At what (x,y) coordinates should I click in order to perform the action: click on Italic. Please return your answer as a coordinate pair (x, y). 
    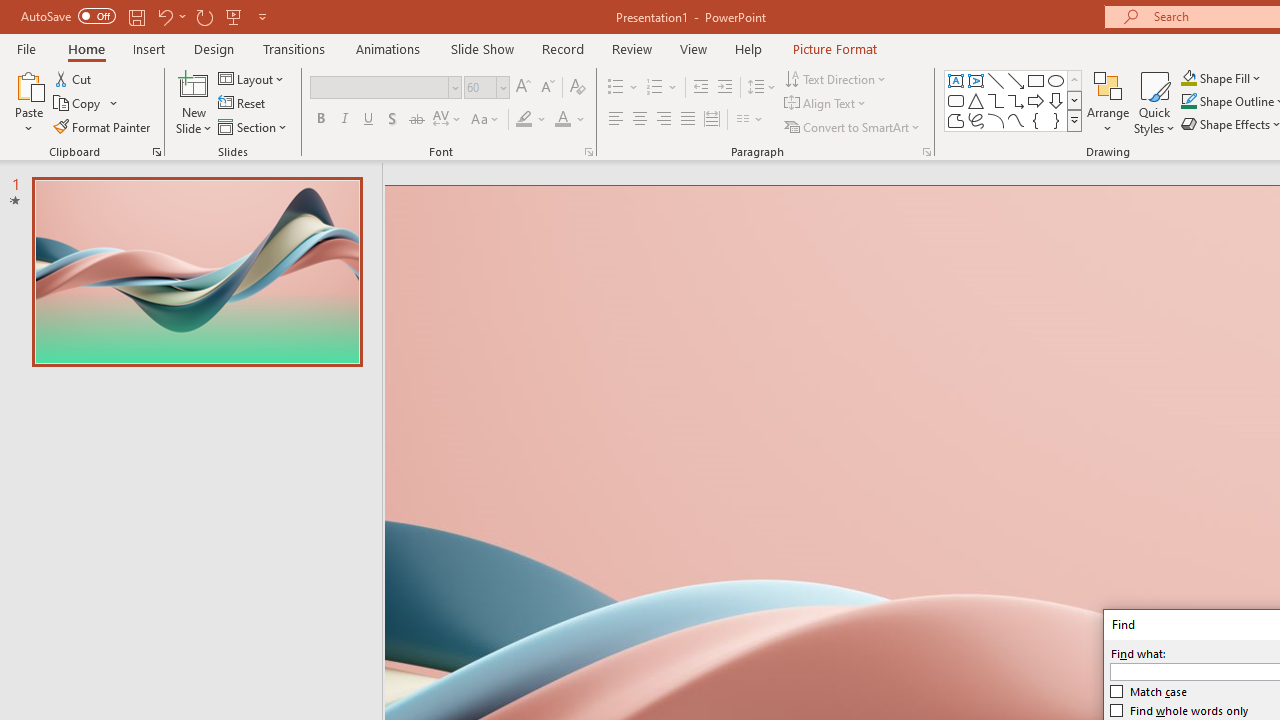
    Looking at the image, I should click on (344, 120).